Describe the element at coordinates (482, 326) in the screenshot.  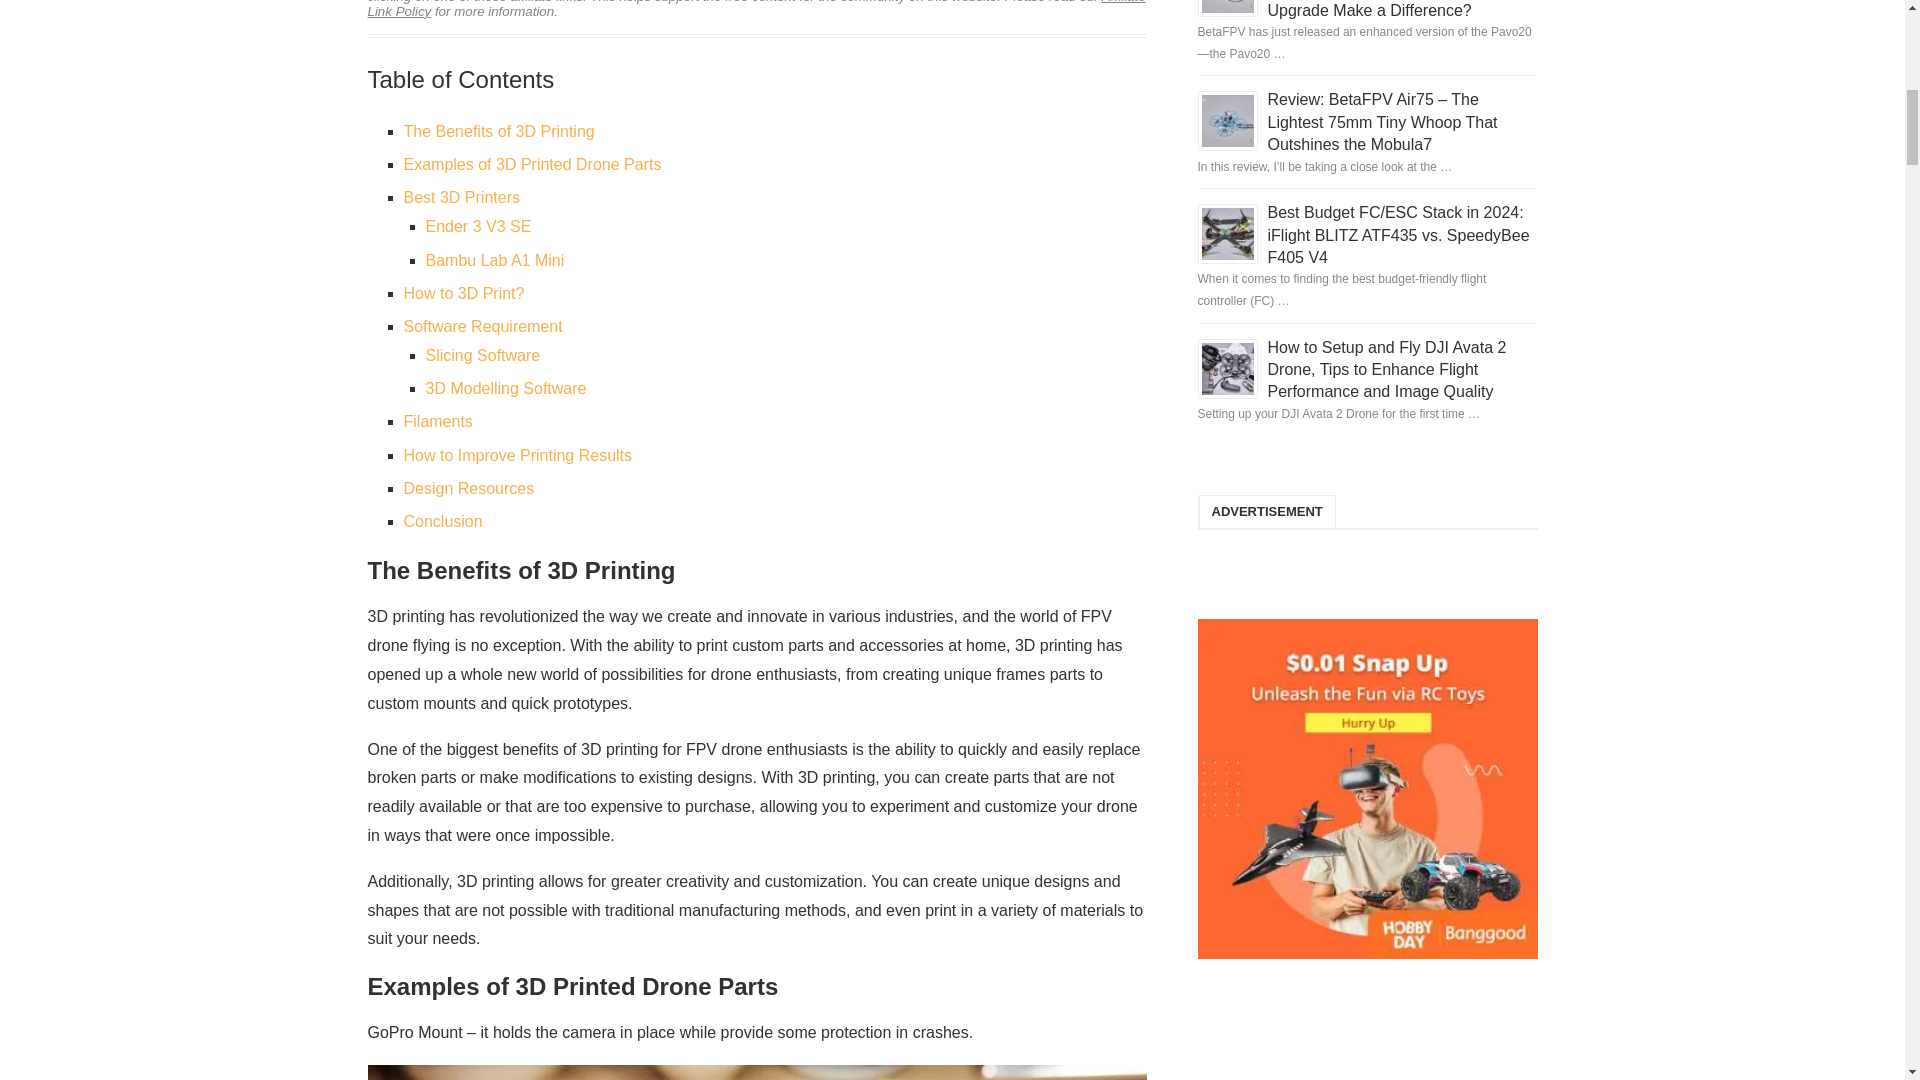
I see `Software Requirement` at that location.